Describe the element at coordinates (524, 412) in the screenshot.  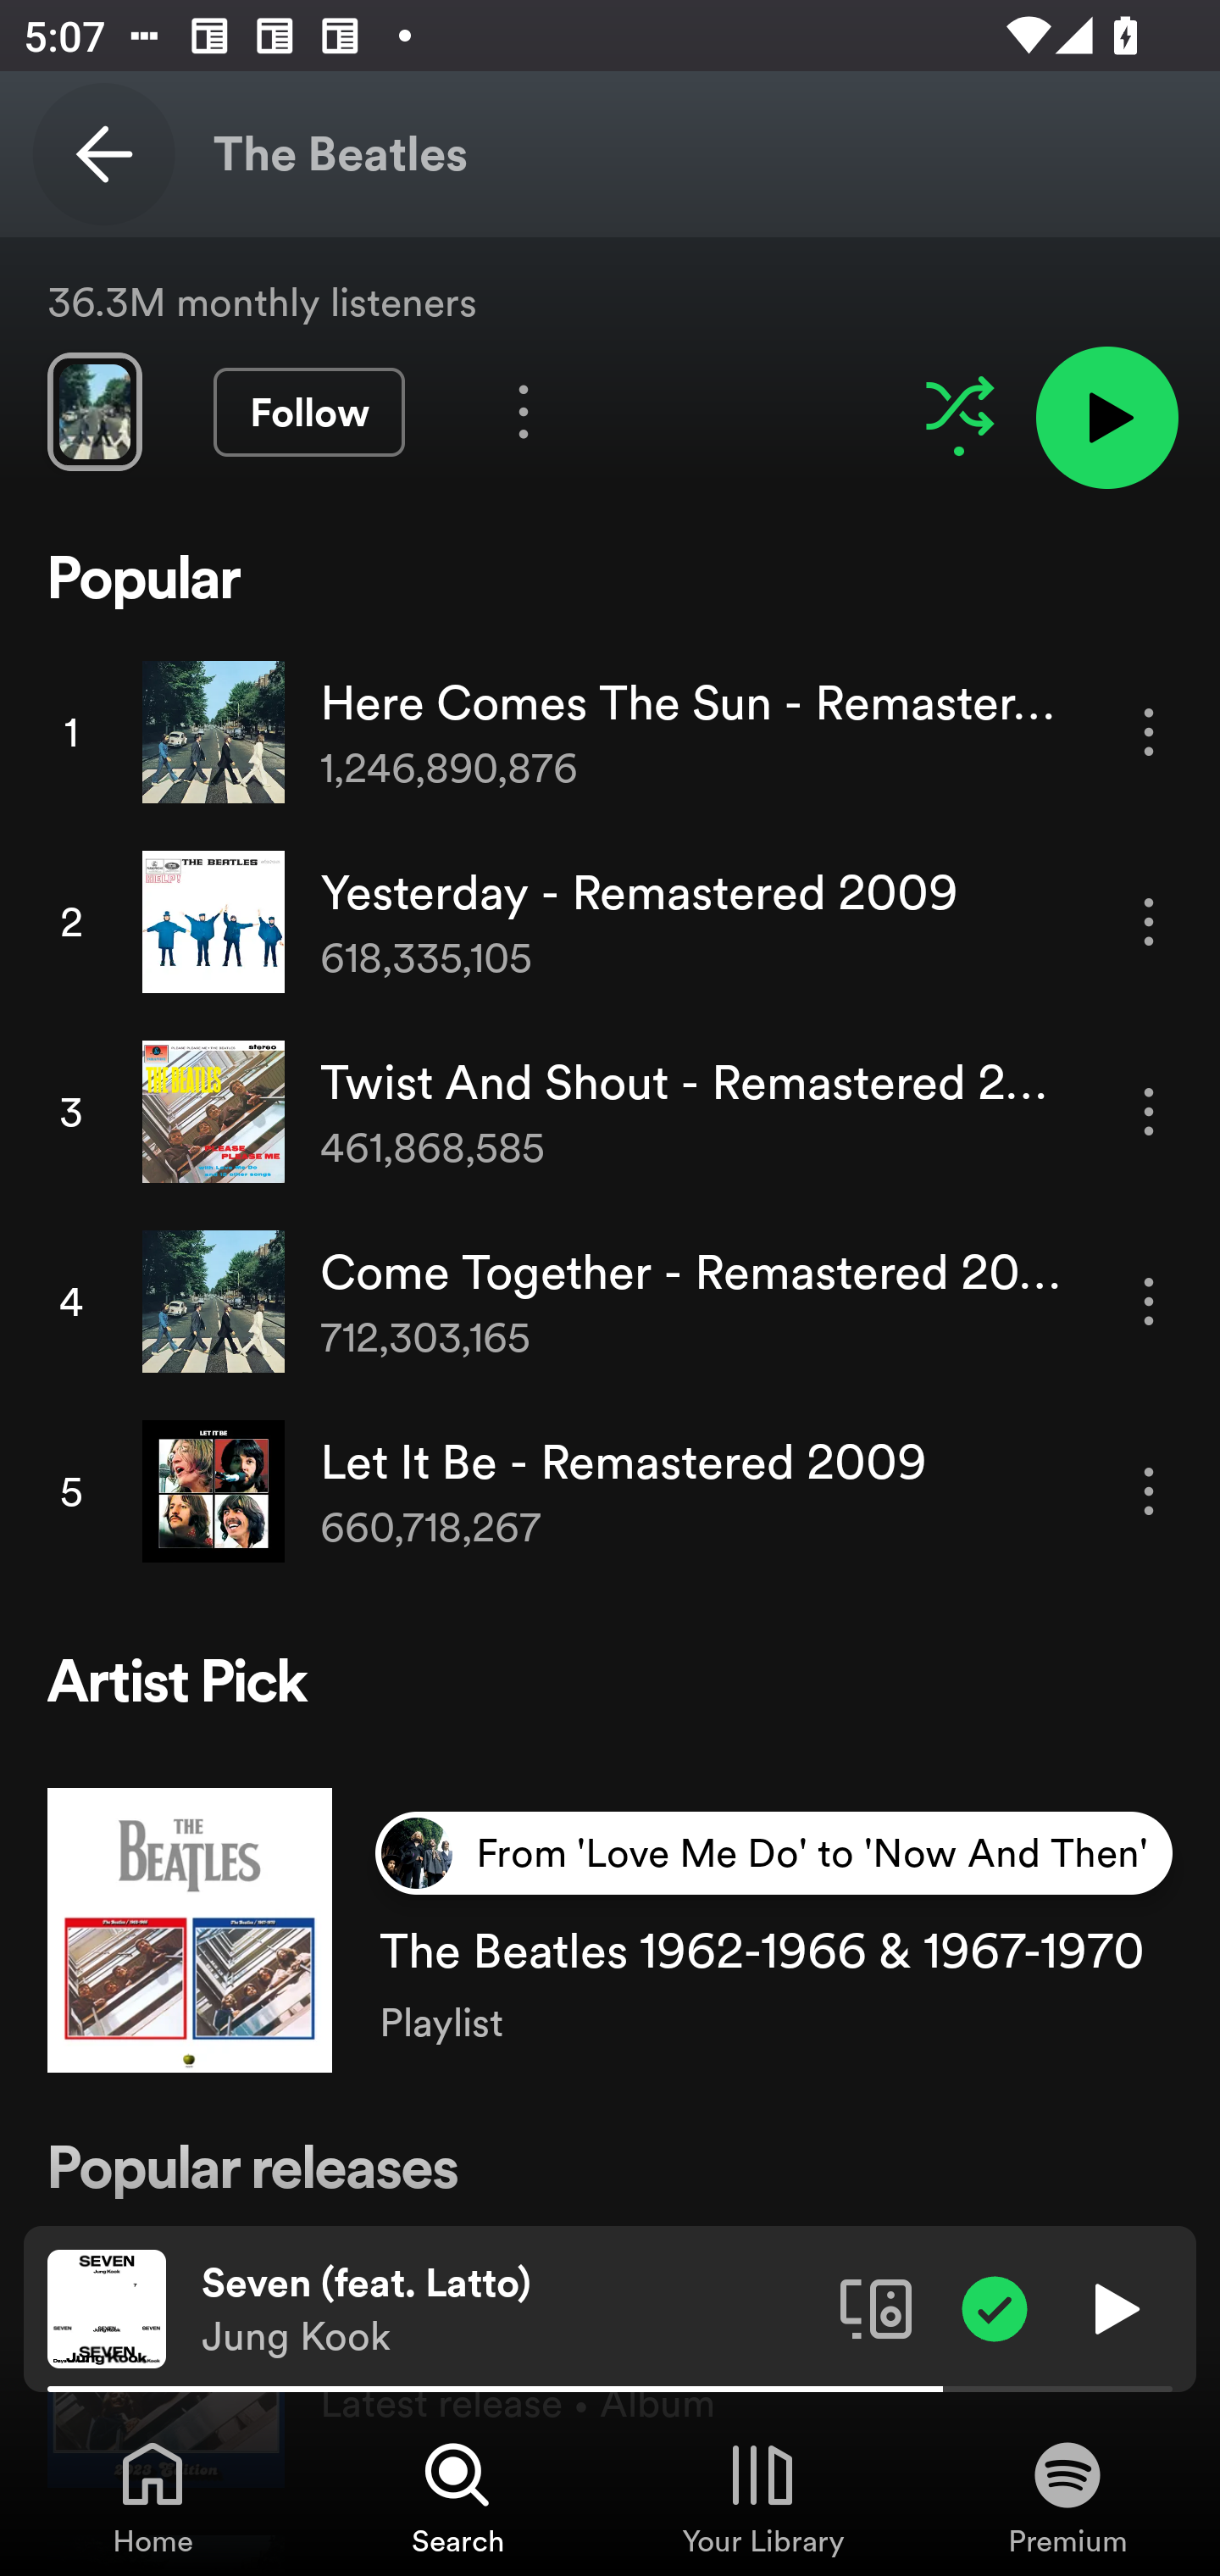
I see `More options for artist The Beatles` at that location.